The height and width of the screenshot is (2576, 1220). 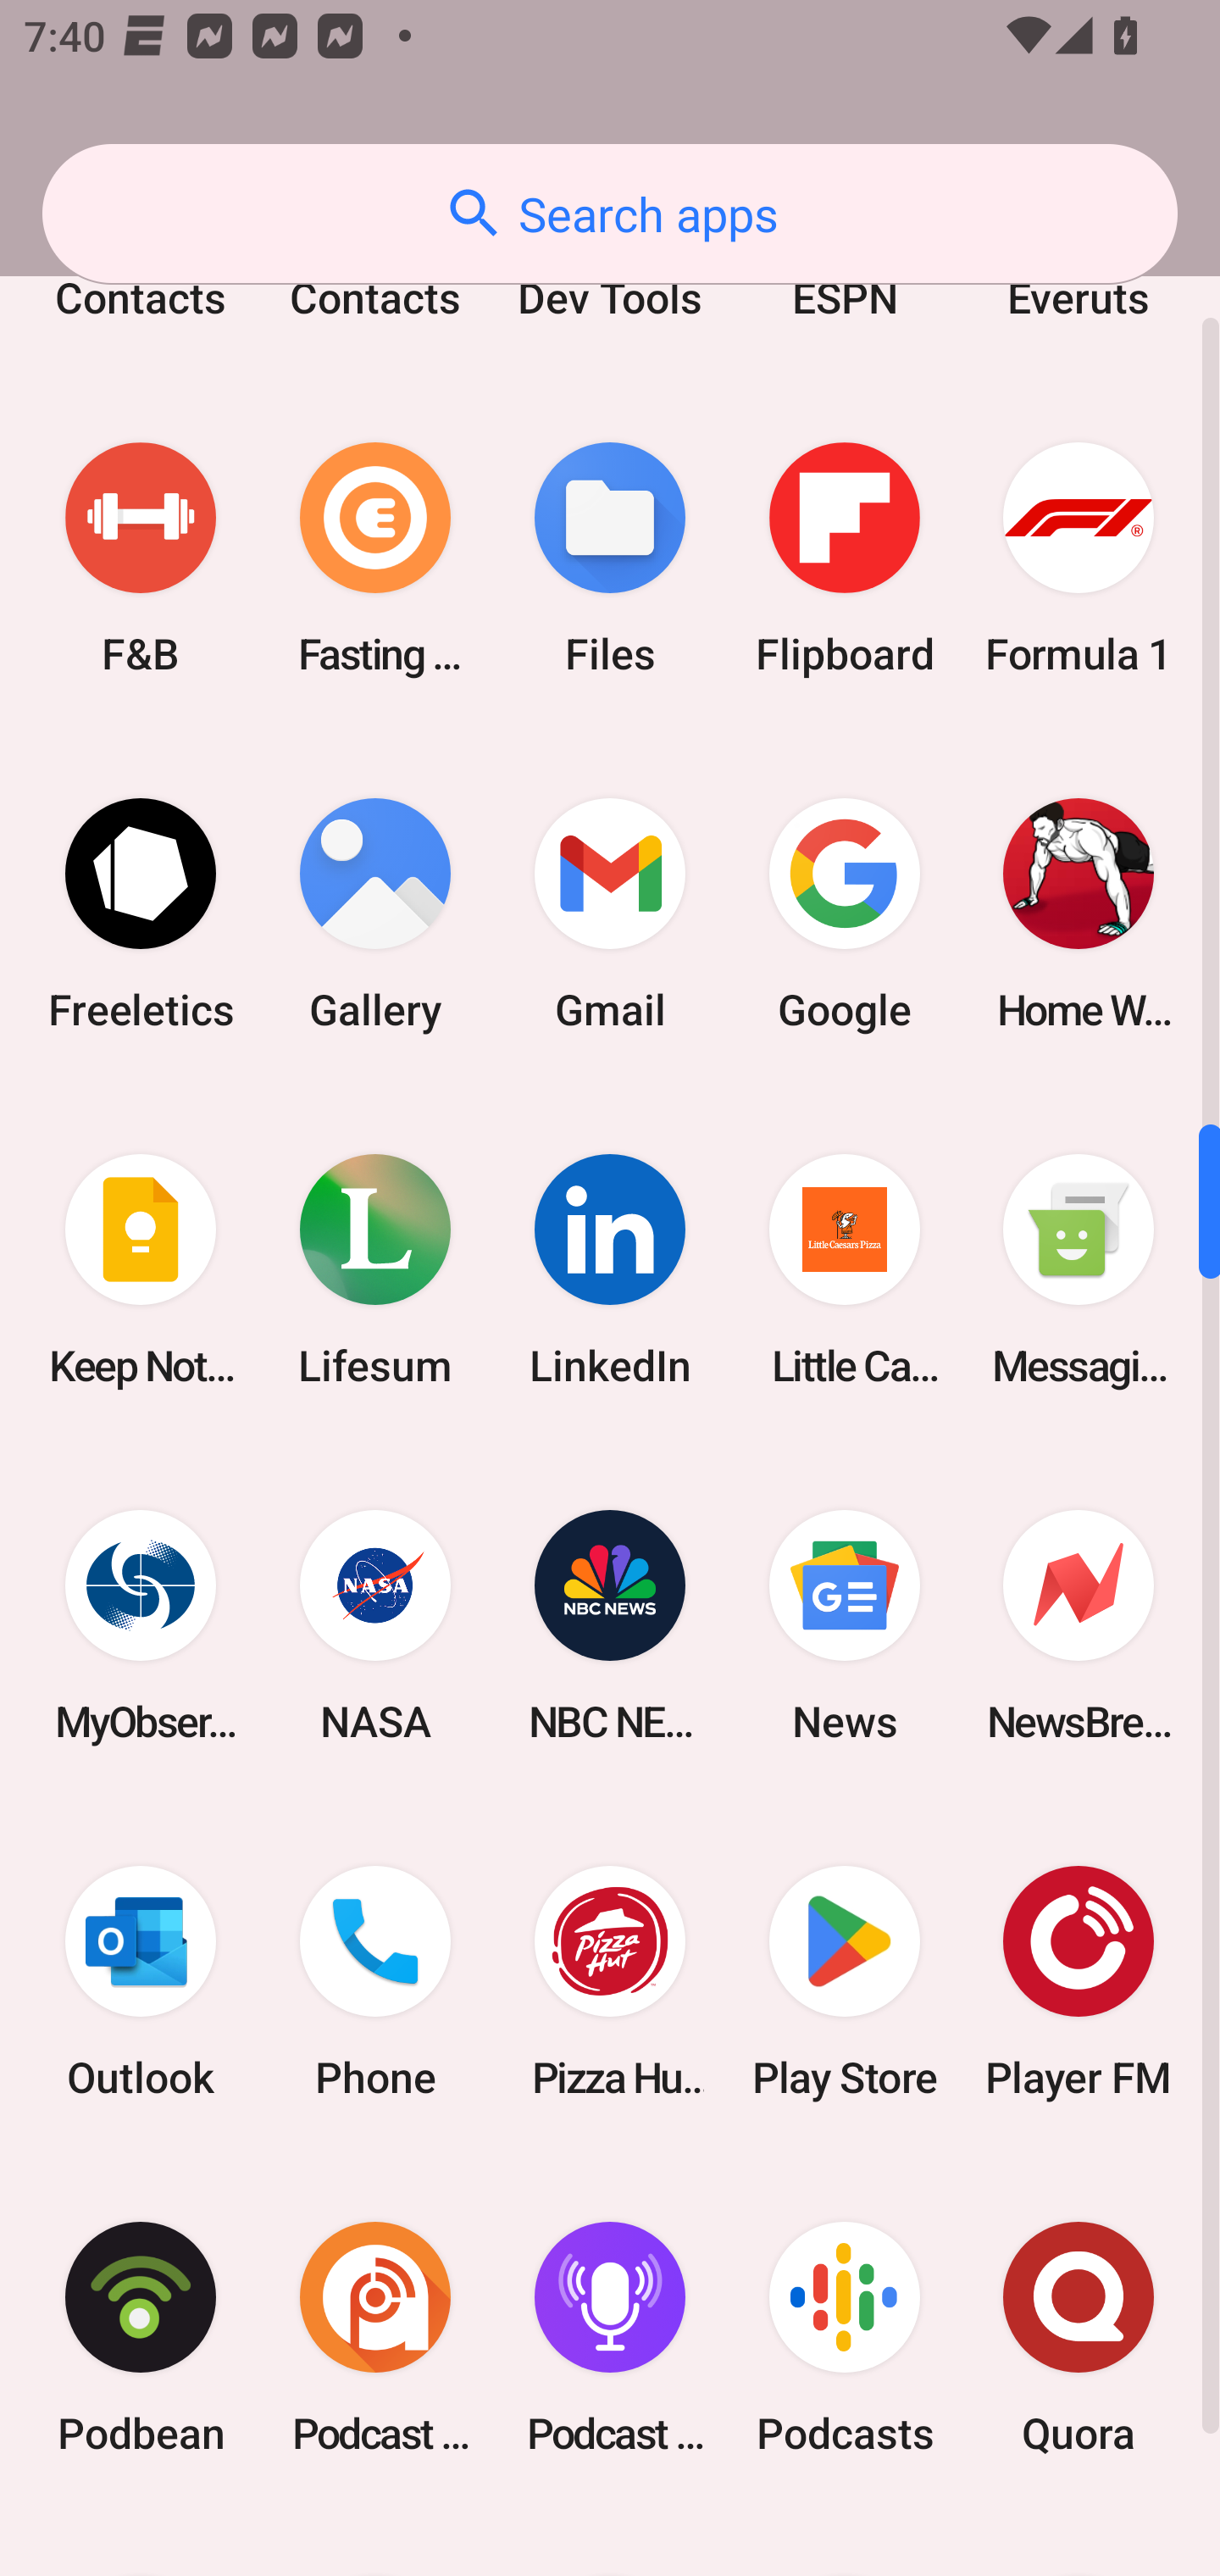 What do you see at coordinates (375, 558) in the screenshot?
I see `Fasting Coach` at bounding box center [375, 558].